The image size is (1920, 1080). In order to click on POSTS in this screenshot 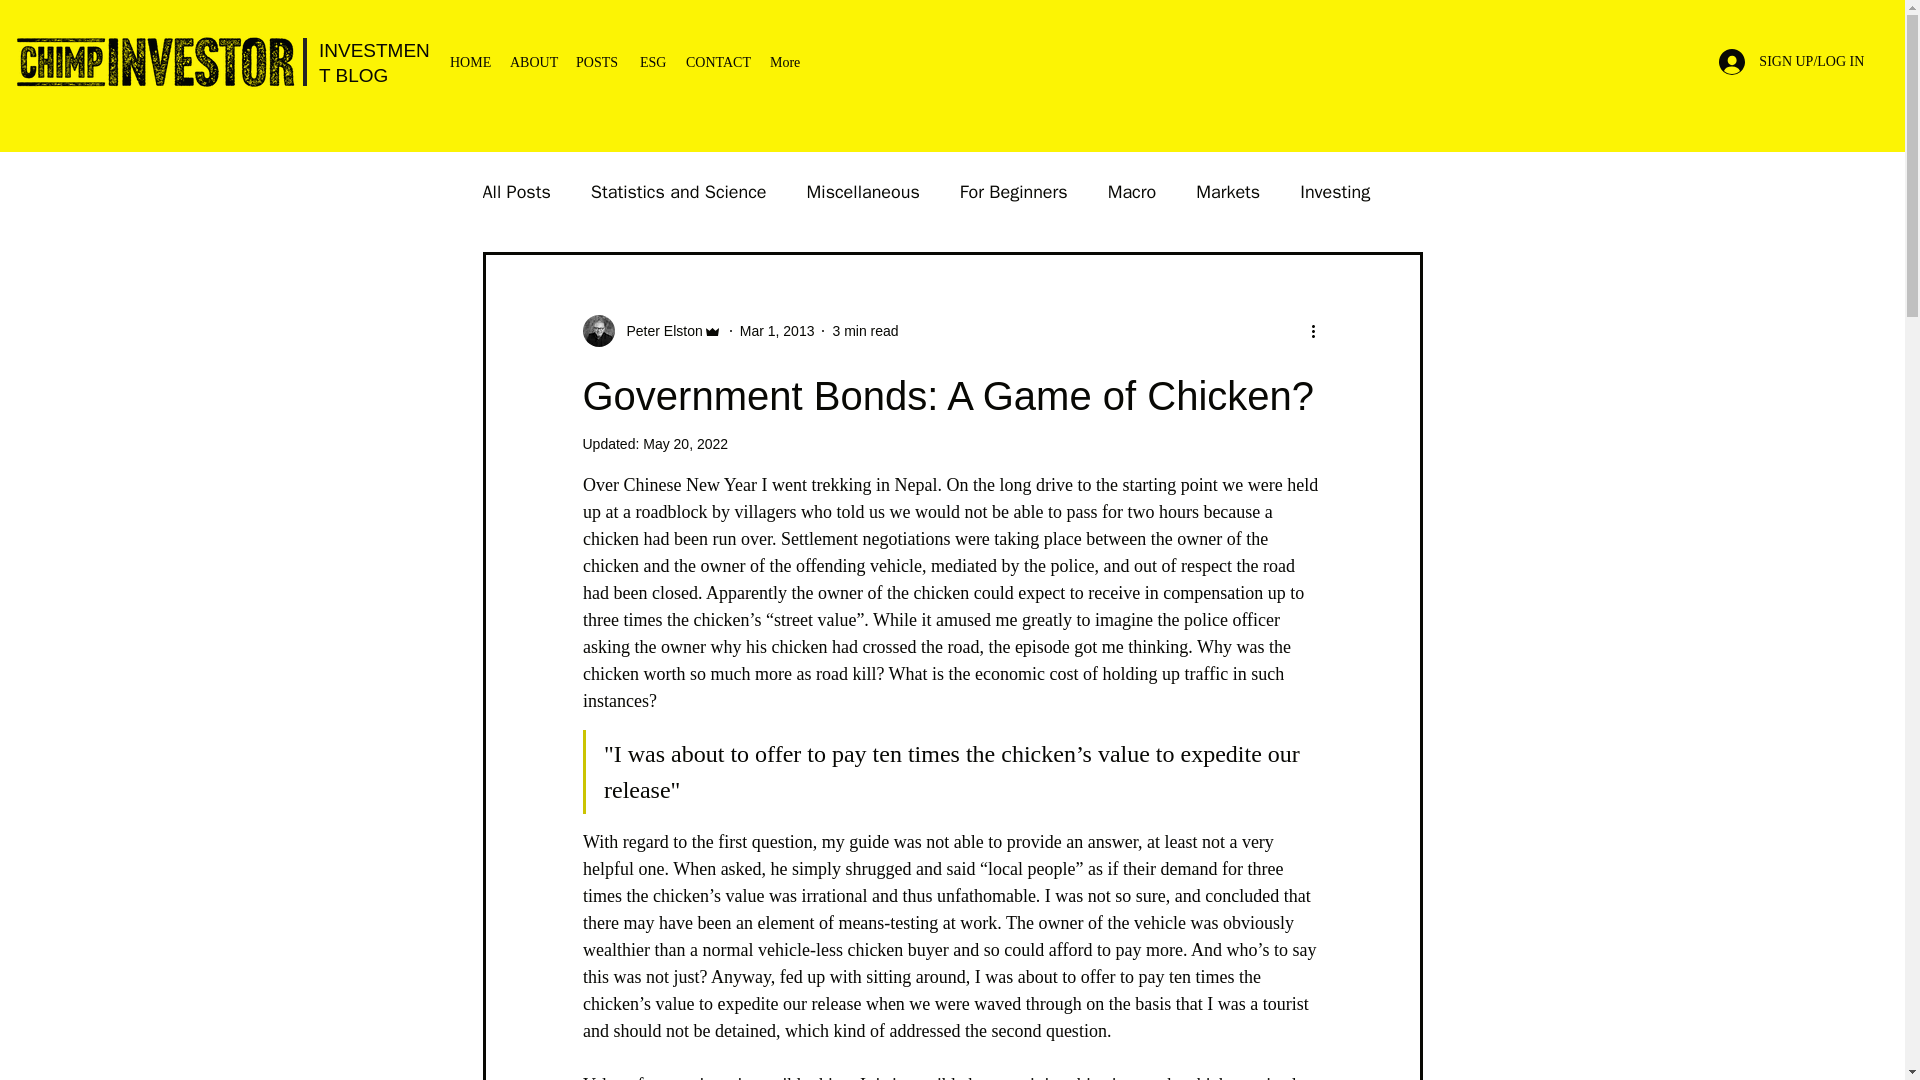, I will do `click(598, 62)`.